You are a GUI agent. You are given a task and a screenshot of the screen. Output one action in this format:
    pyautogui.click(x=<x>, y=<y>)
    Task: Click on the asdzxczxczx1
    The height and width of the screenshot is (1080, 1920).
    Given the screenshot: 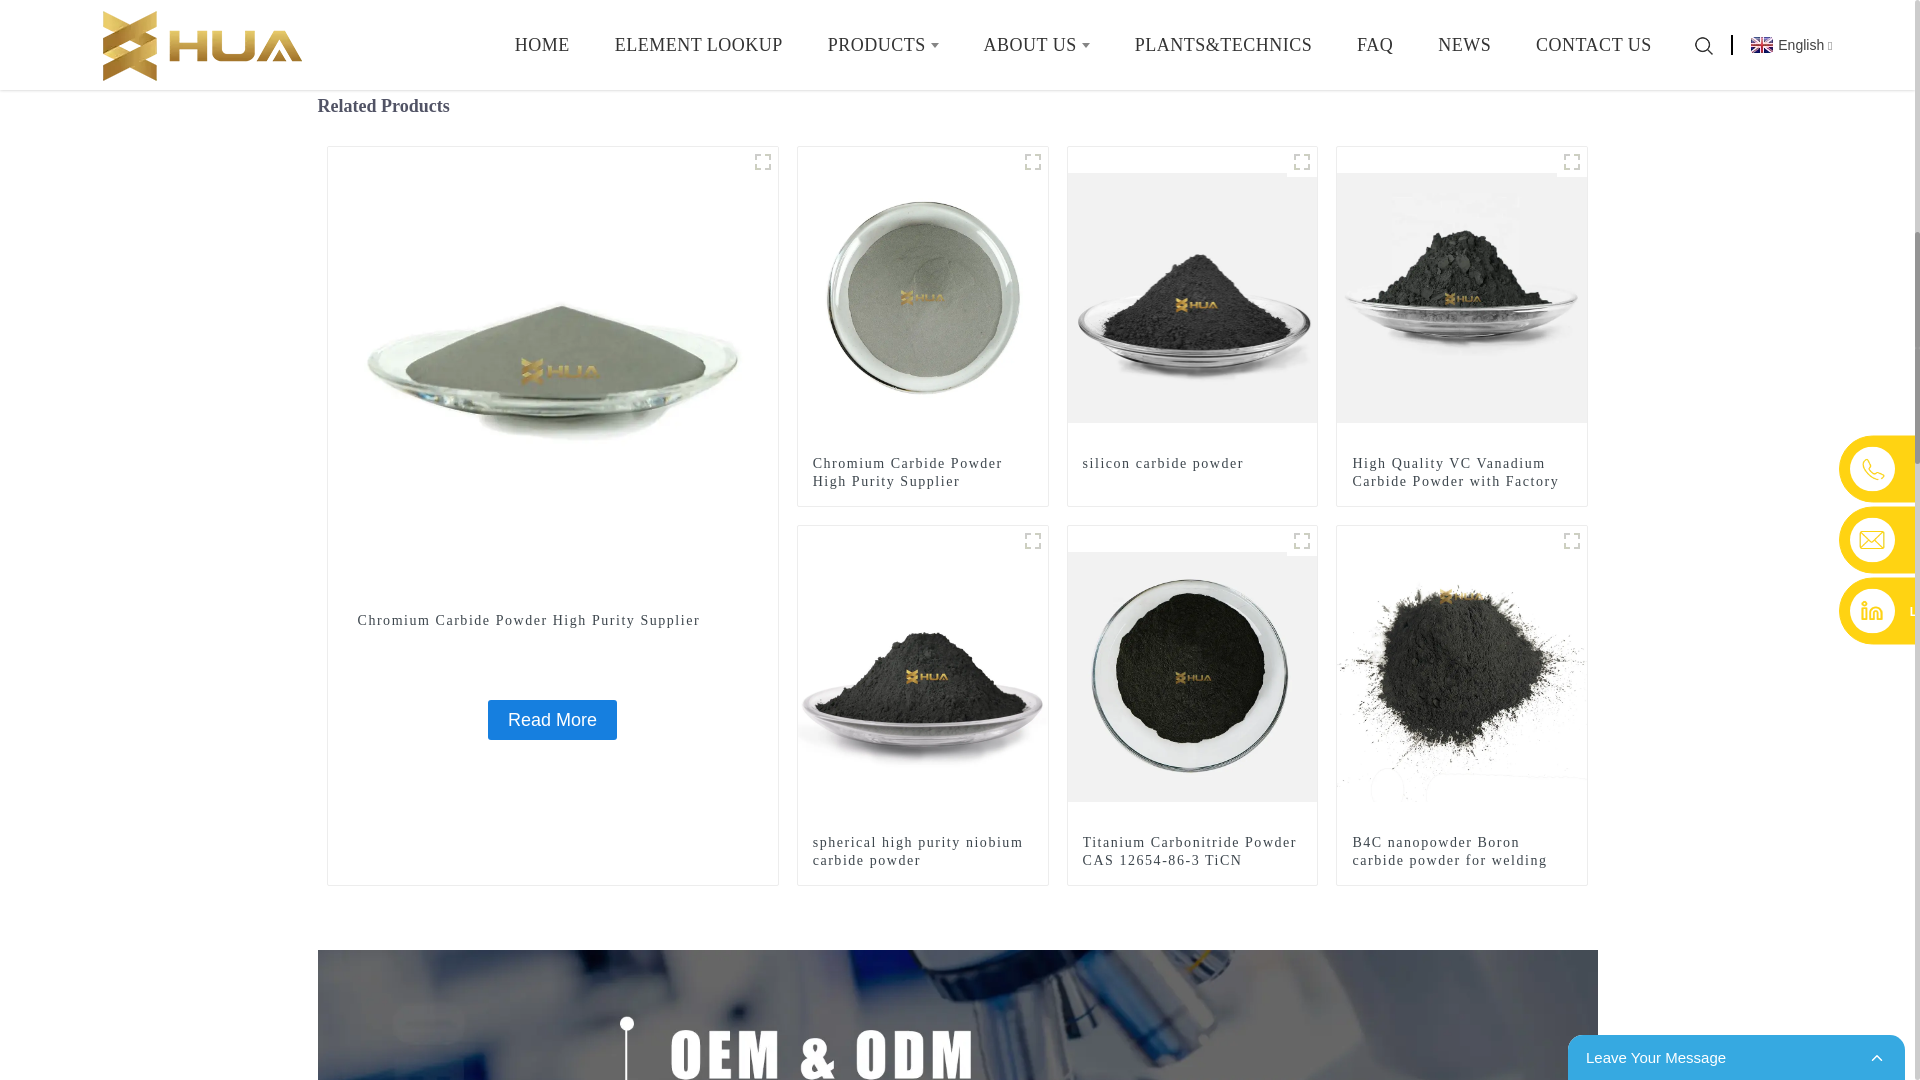 What is the action you would take?
    pyautogui.click(x=762, y=162)
    